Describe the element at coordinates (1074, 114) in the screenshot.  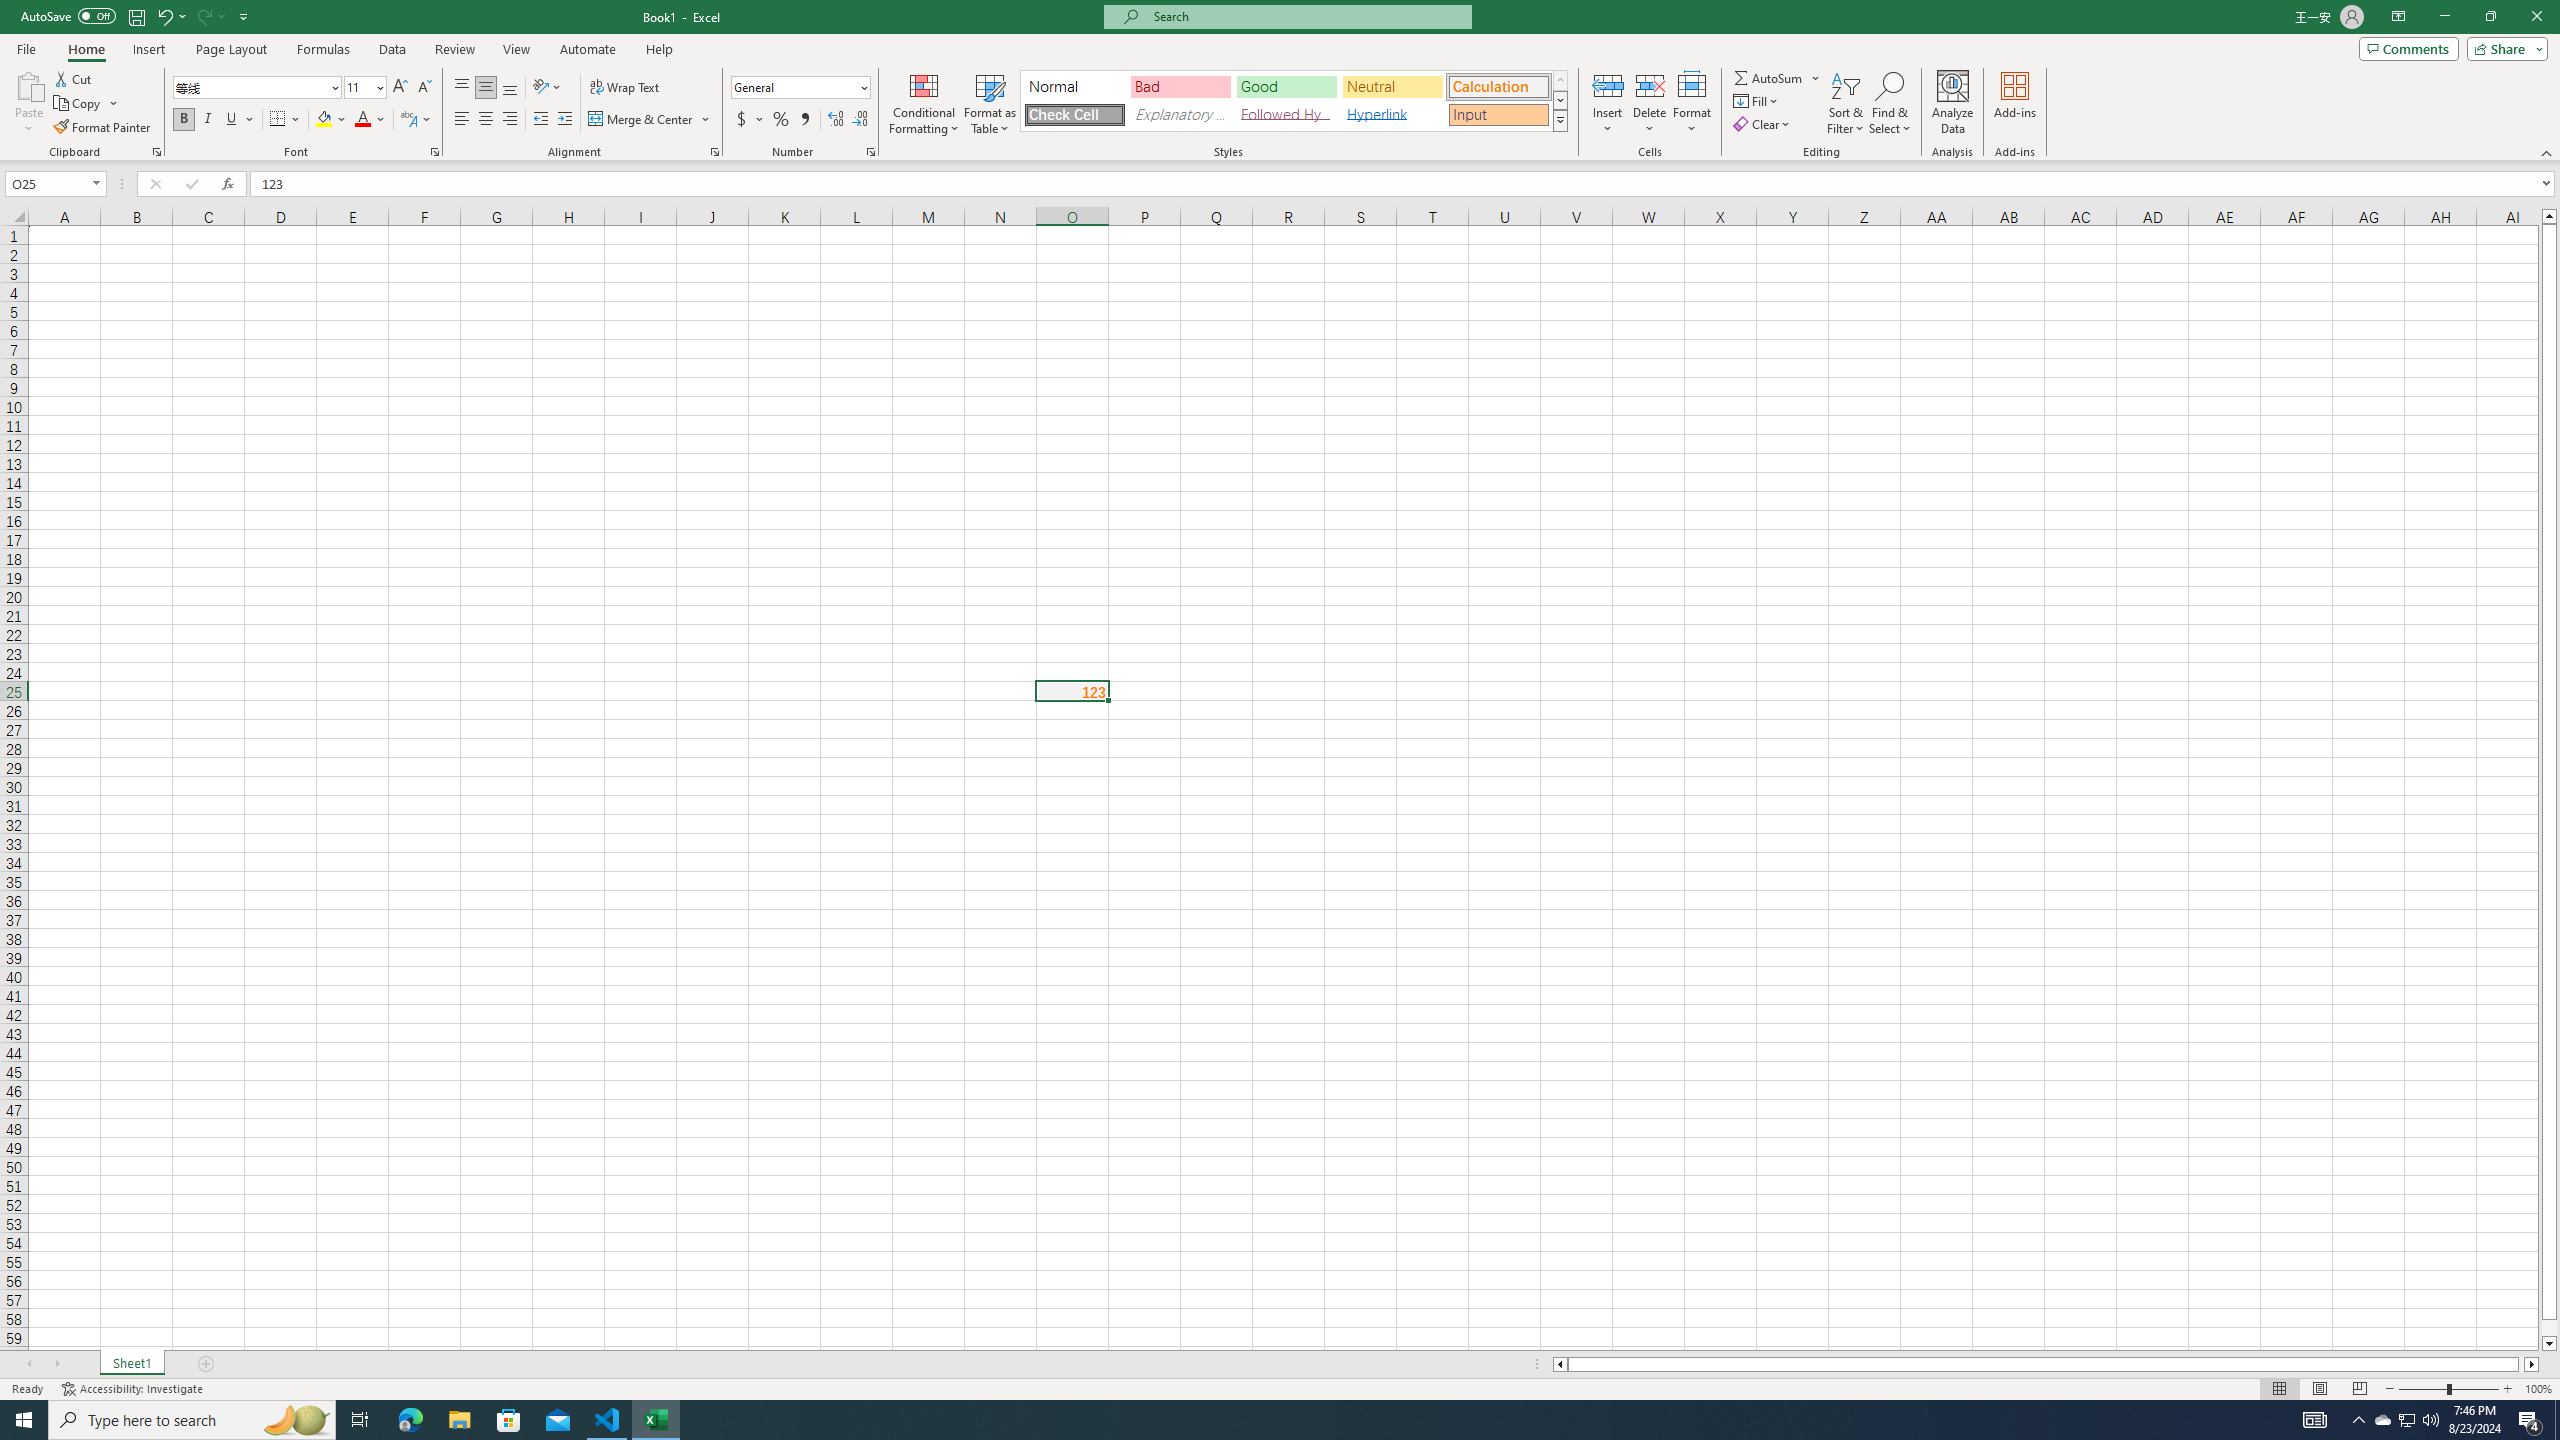
I see `Check Cell` at that location.